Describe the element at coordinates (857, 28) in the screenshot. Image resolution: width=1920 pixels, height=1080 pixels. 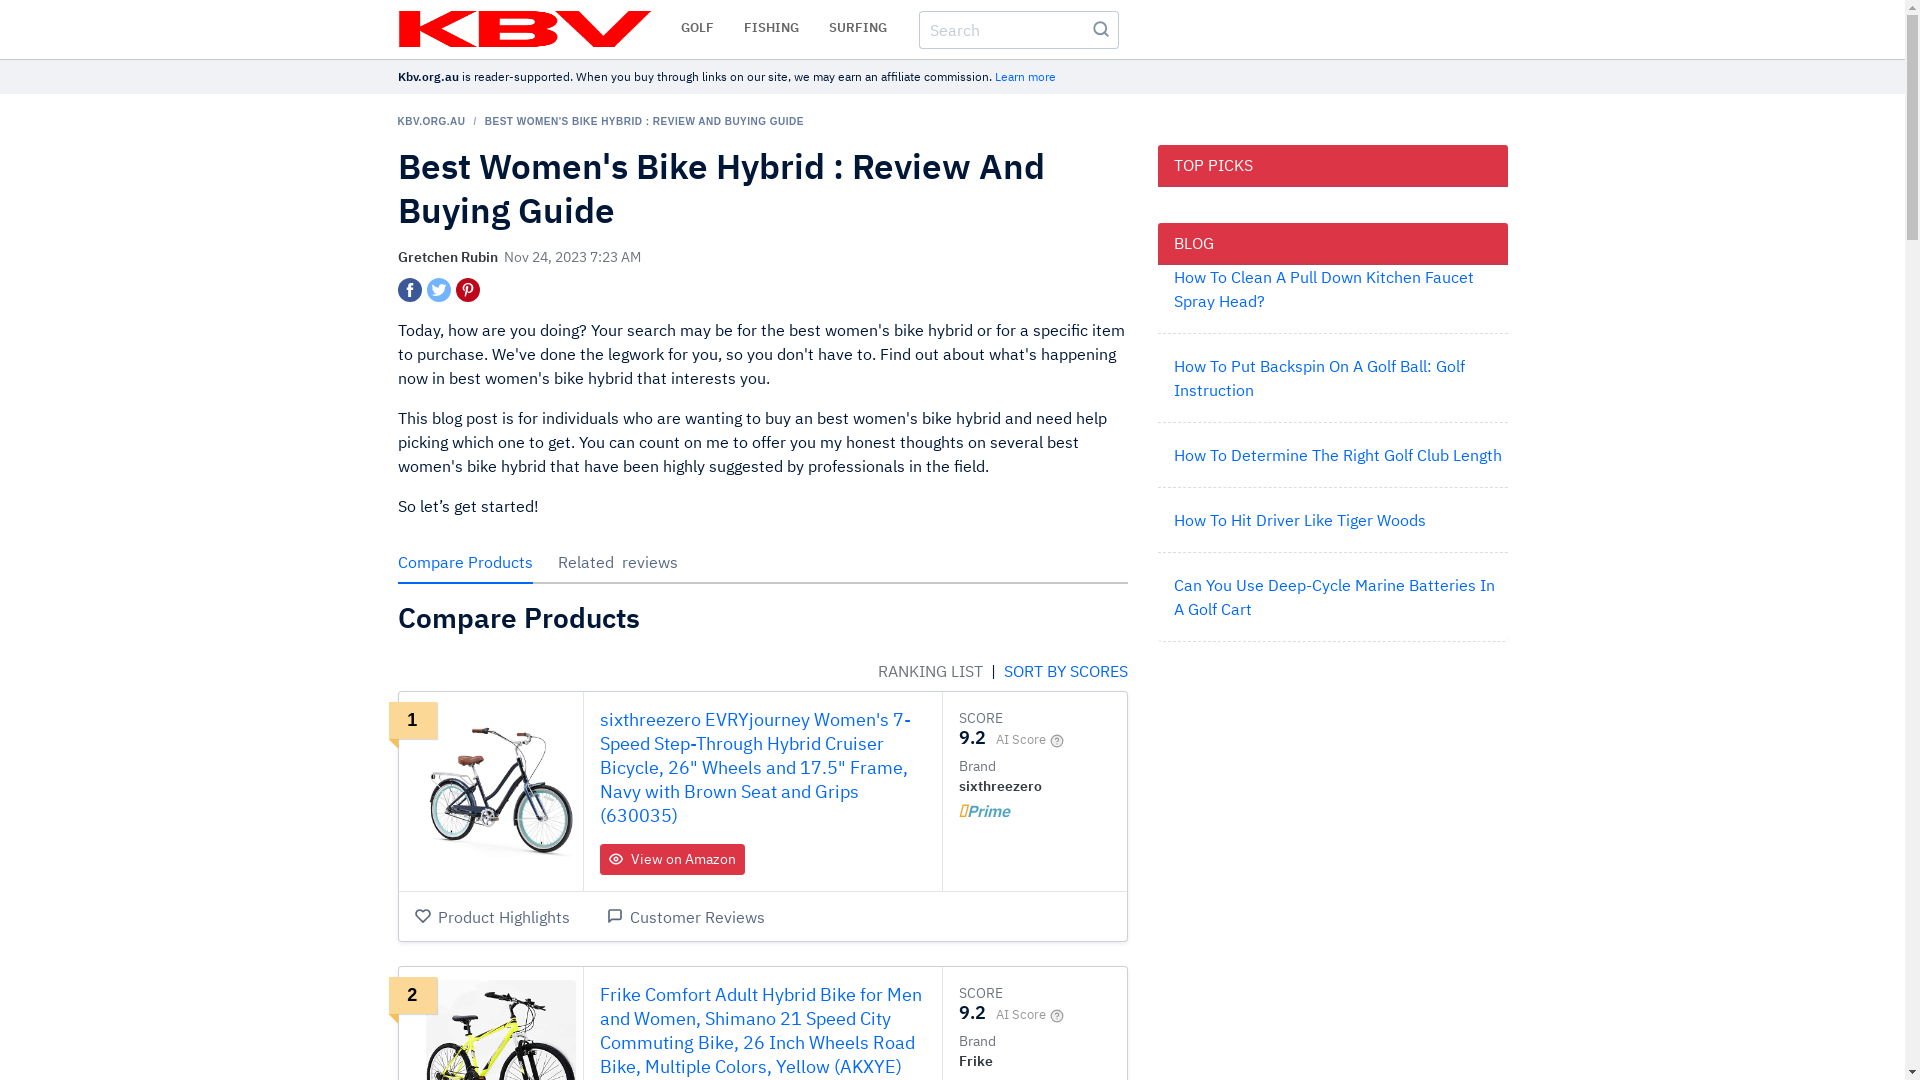
I see `SURFING` at that location.